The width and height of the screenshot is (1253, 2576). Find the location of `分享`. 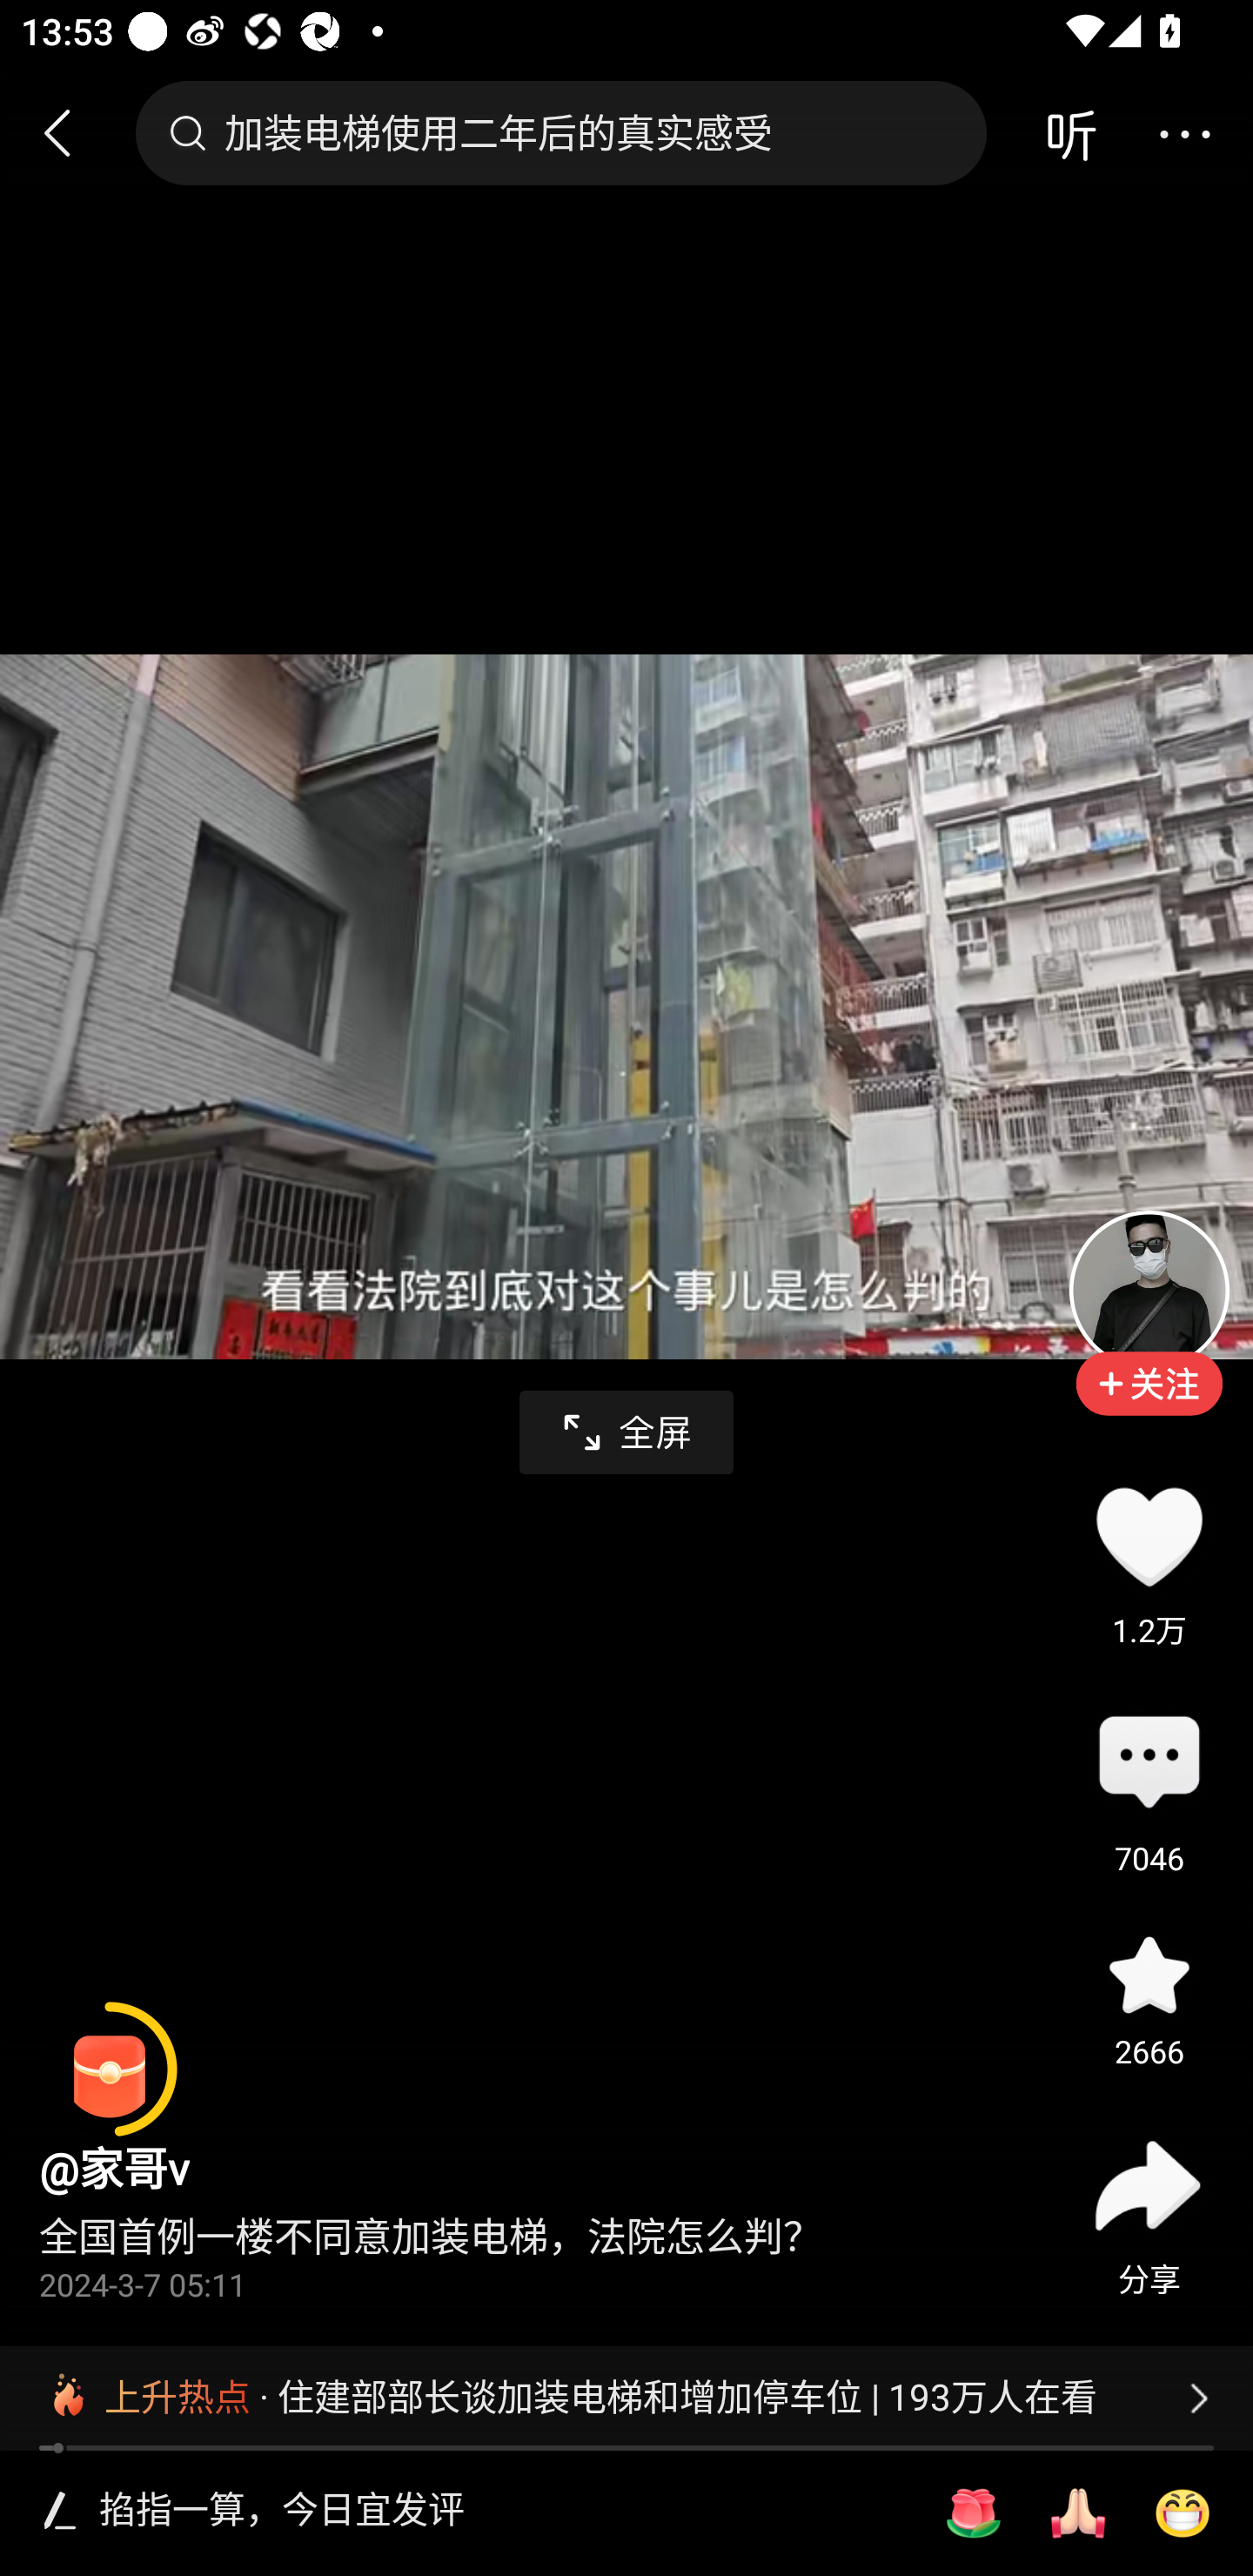

分享 is located at coordinates (1149, 2185).